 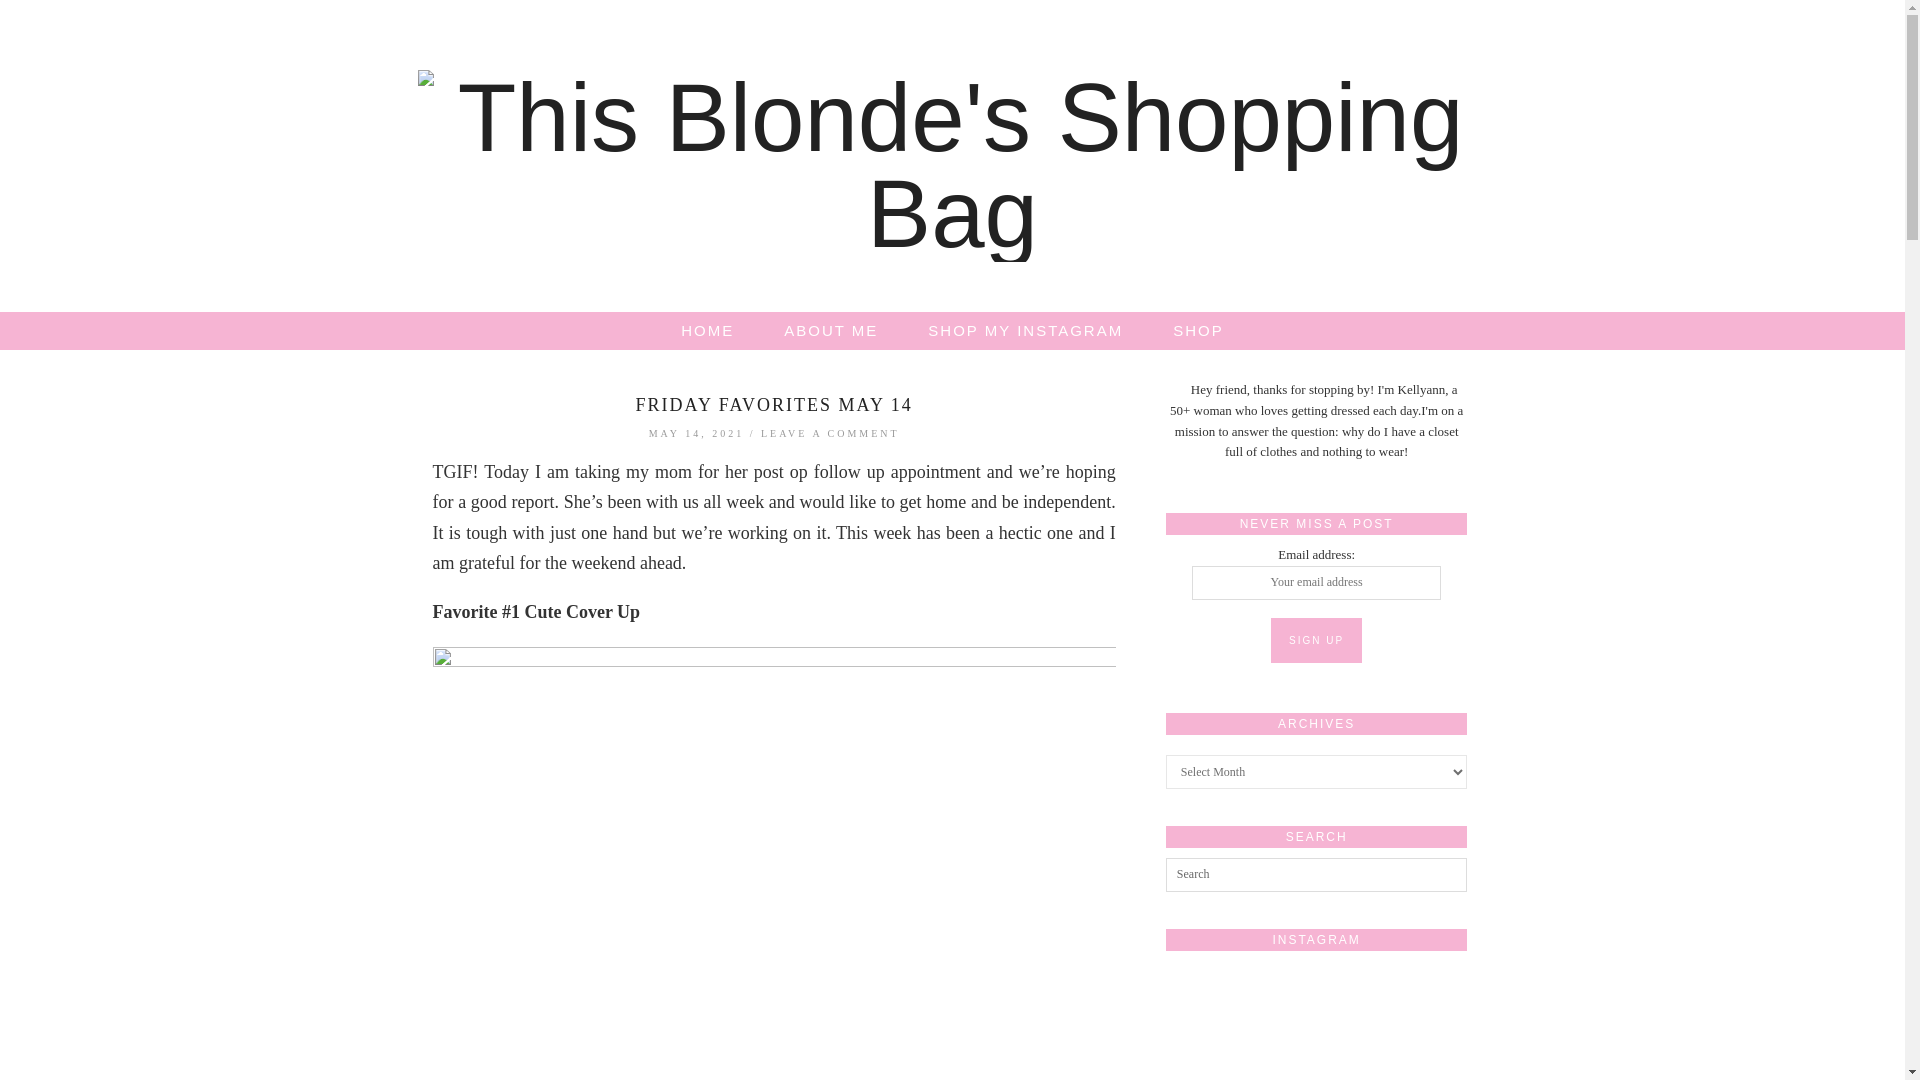 I want to click on This Blonde's Shopping Bag, so click(x=953, y=166).